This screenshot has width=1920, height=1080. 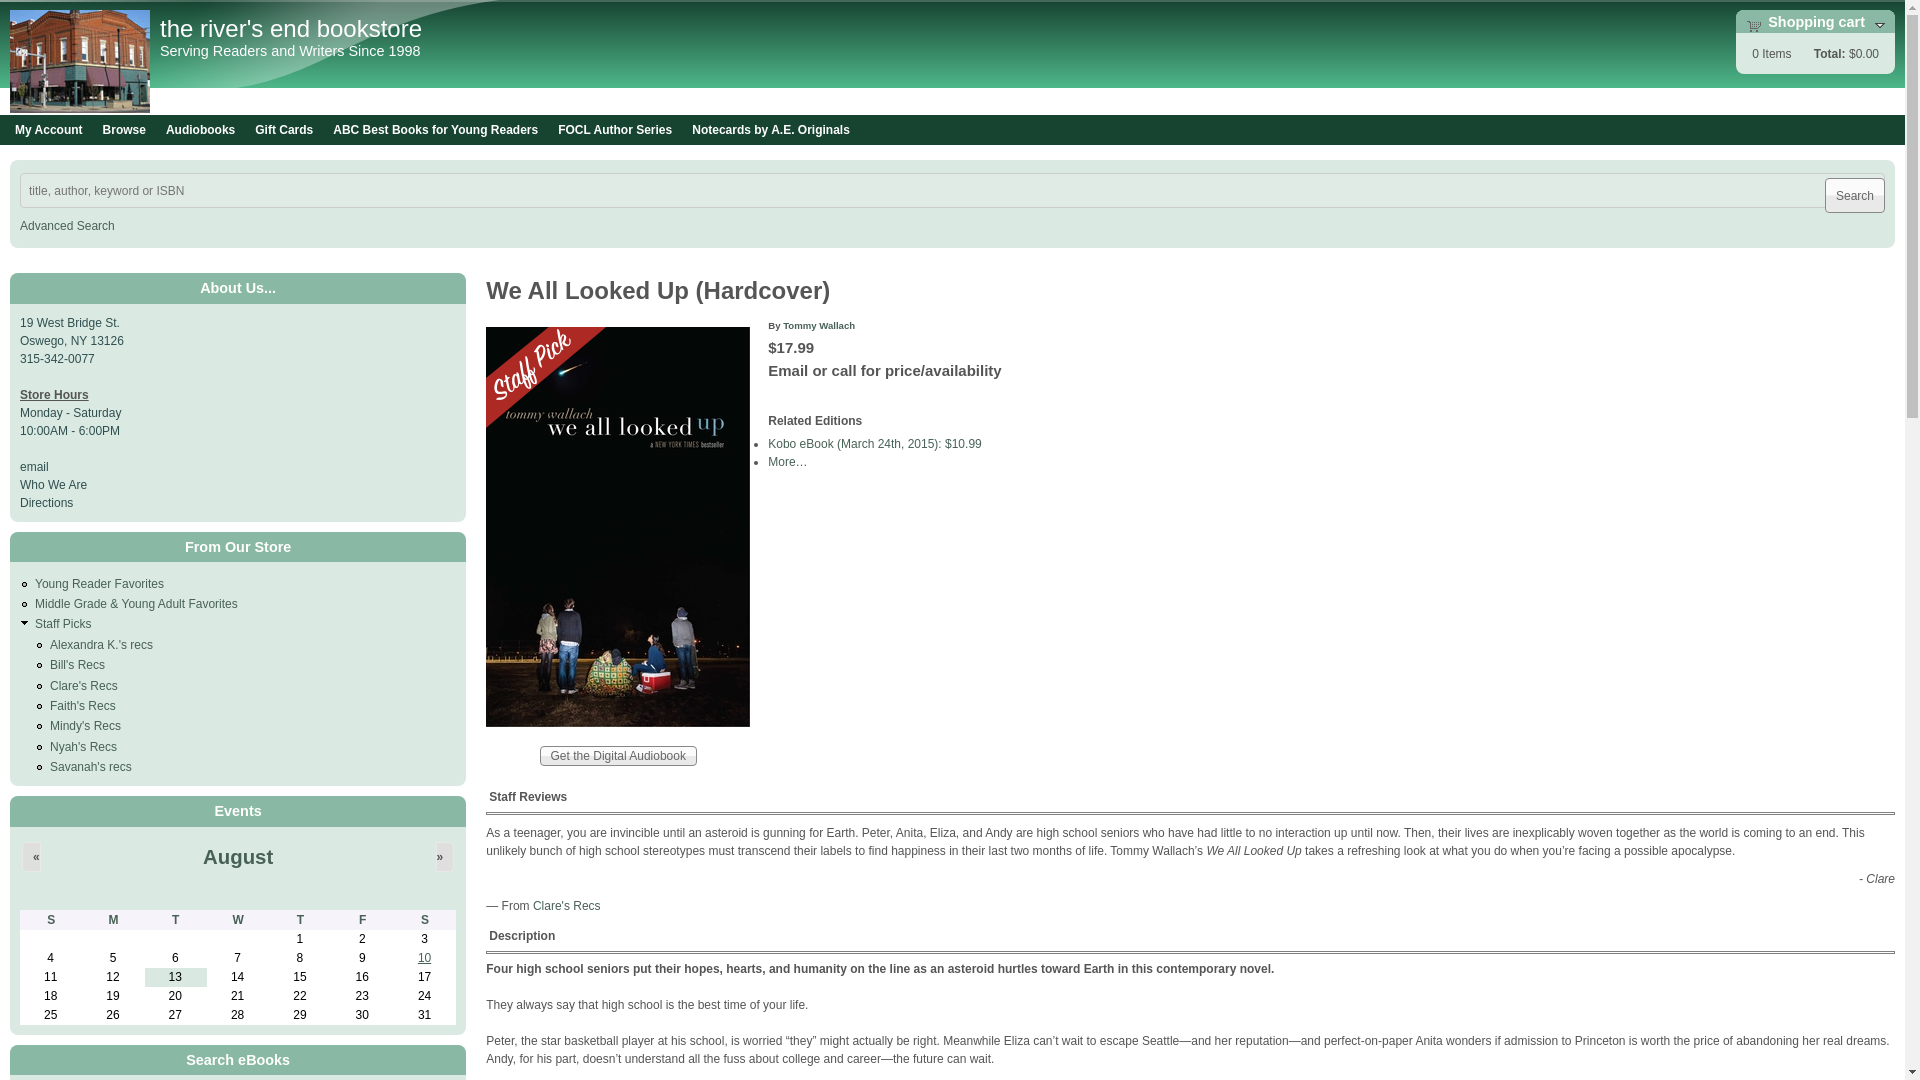 What do you see at coordinates (238, 856) in the screenshot?
I see `August` at bounding box center [238, 856].